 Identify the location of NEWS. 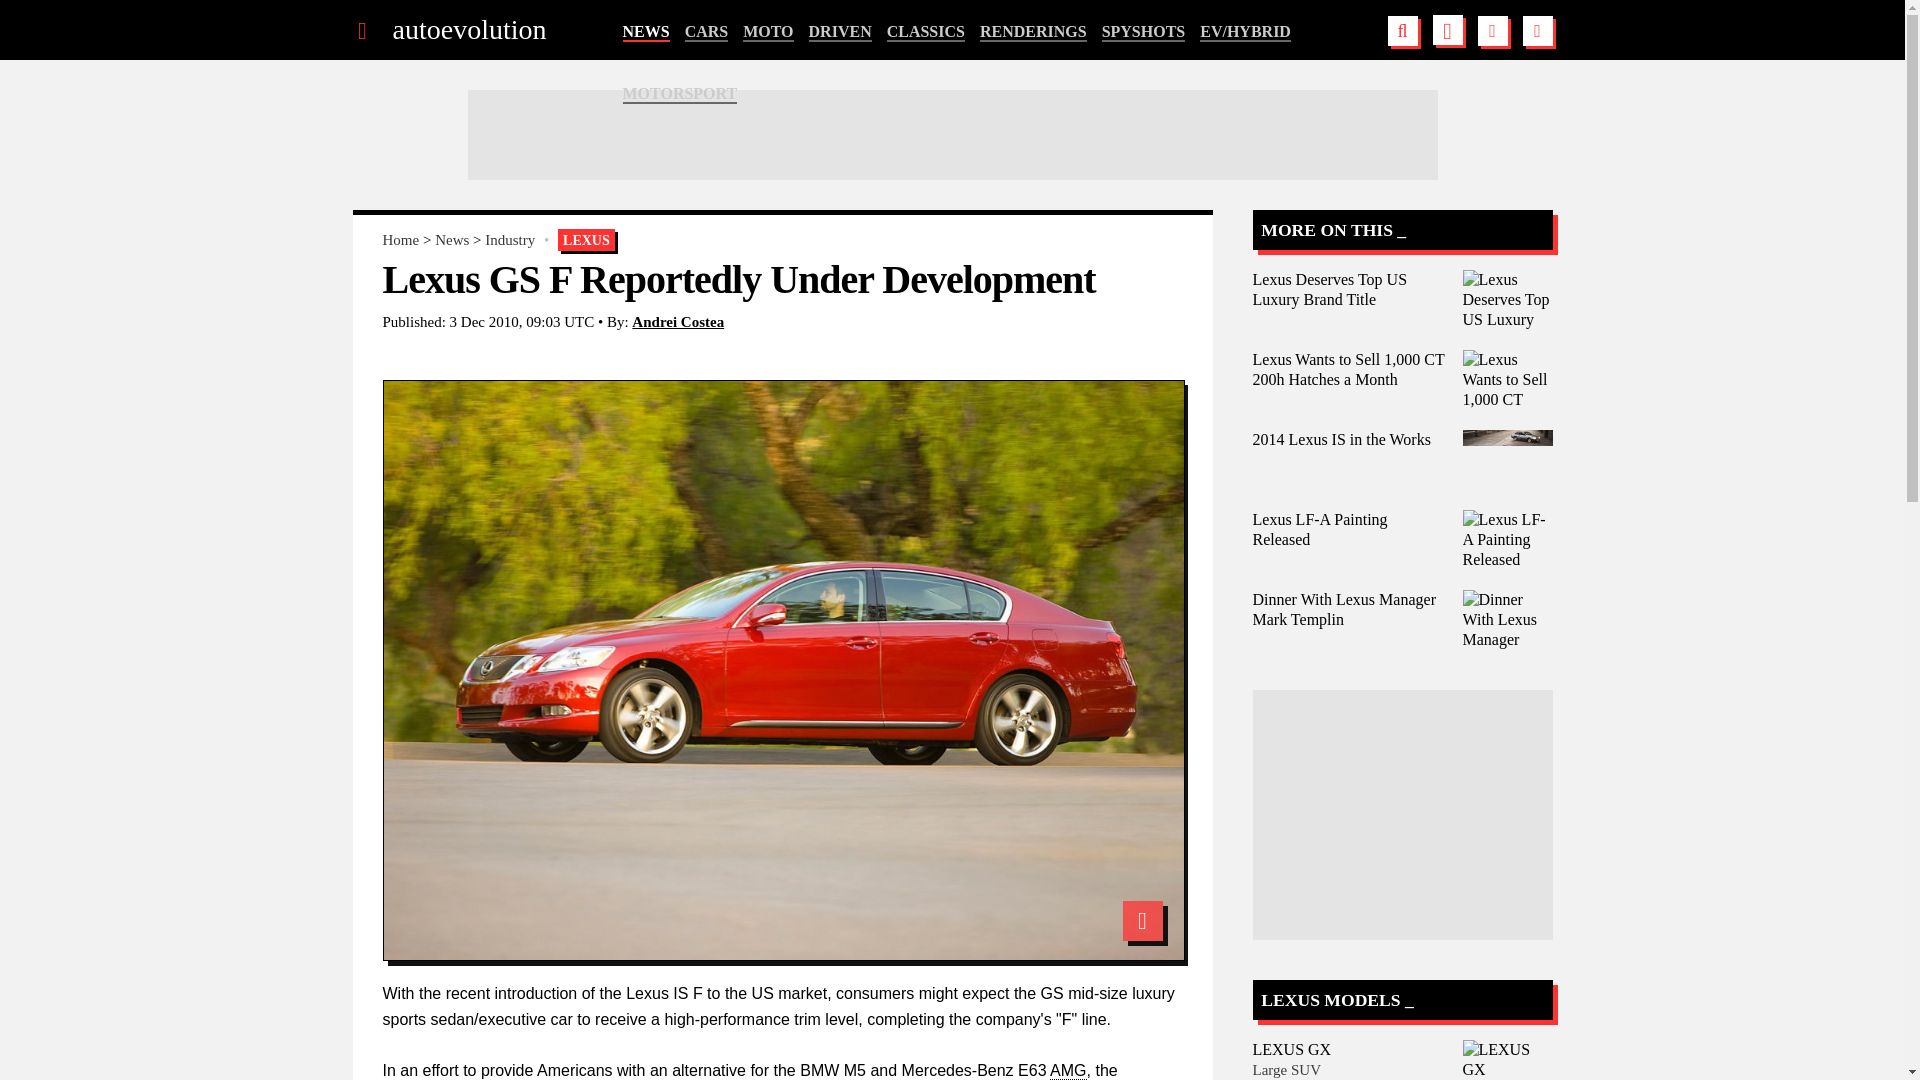
(645, 32).